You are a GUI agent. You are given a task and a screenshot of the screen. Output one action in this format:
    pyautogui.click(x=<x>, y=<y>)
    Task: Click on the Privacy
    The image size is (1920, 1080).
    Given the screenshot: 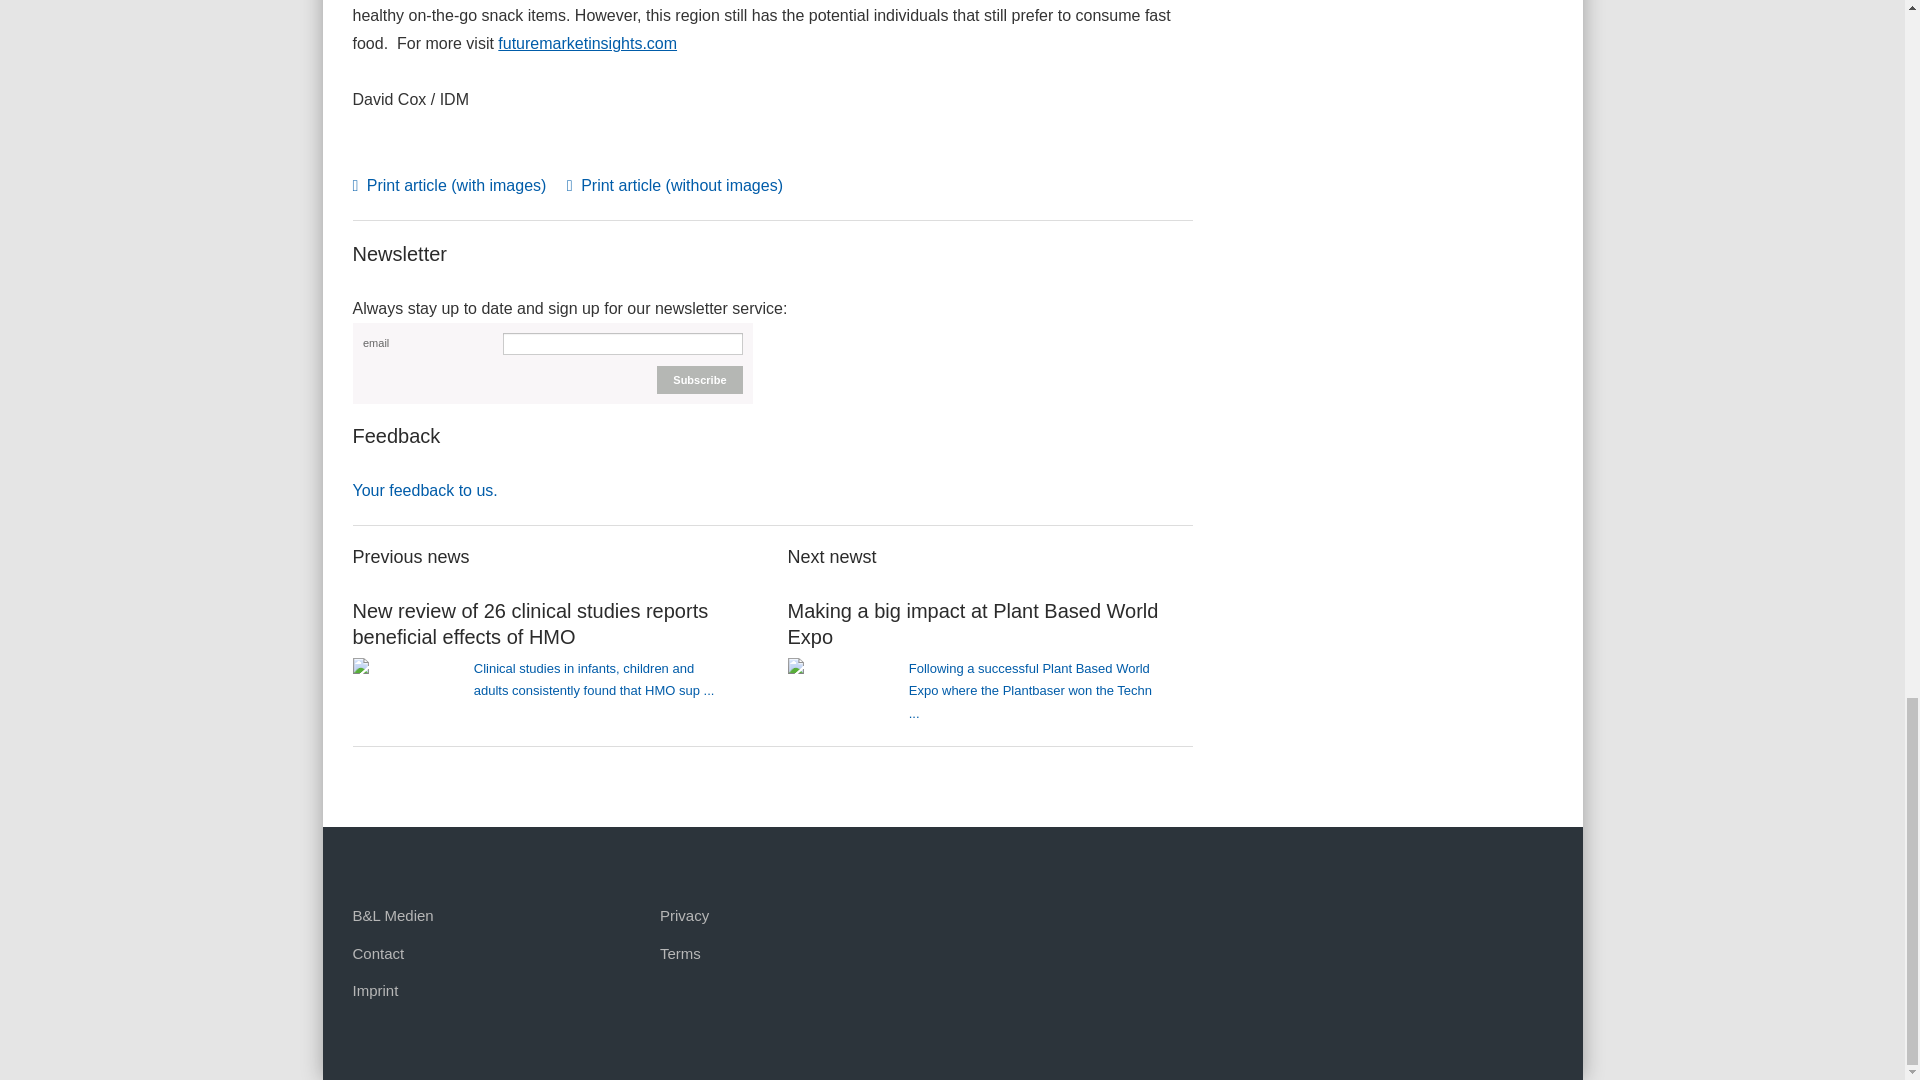 What is the action you would take?
    pyautogui.click(x=684, y=916)
    